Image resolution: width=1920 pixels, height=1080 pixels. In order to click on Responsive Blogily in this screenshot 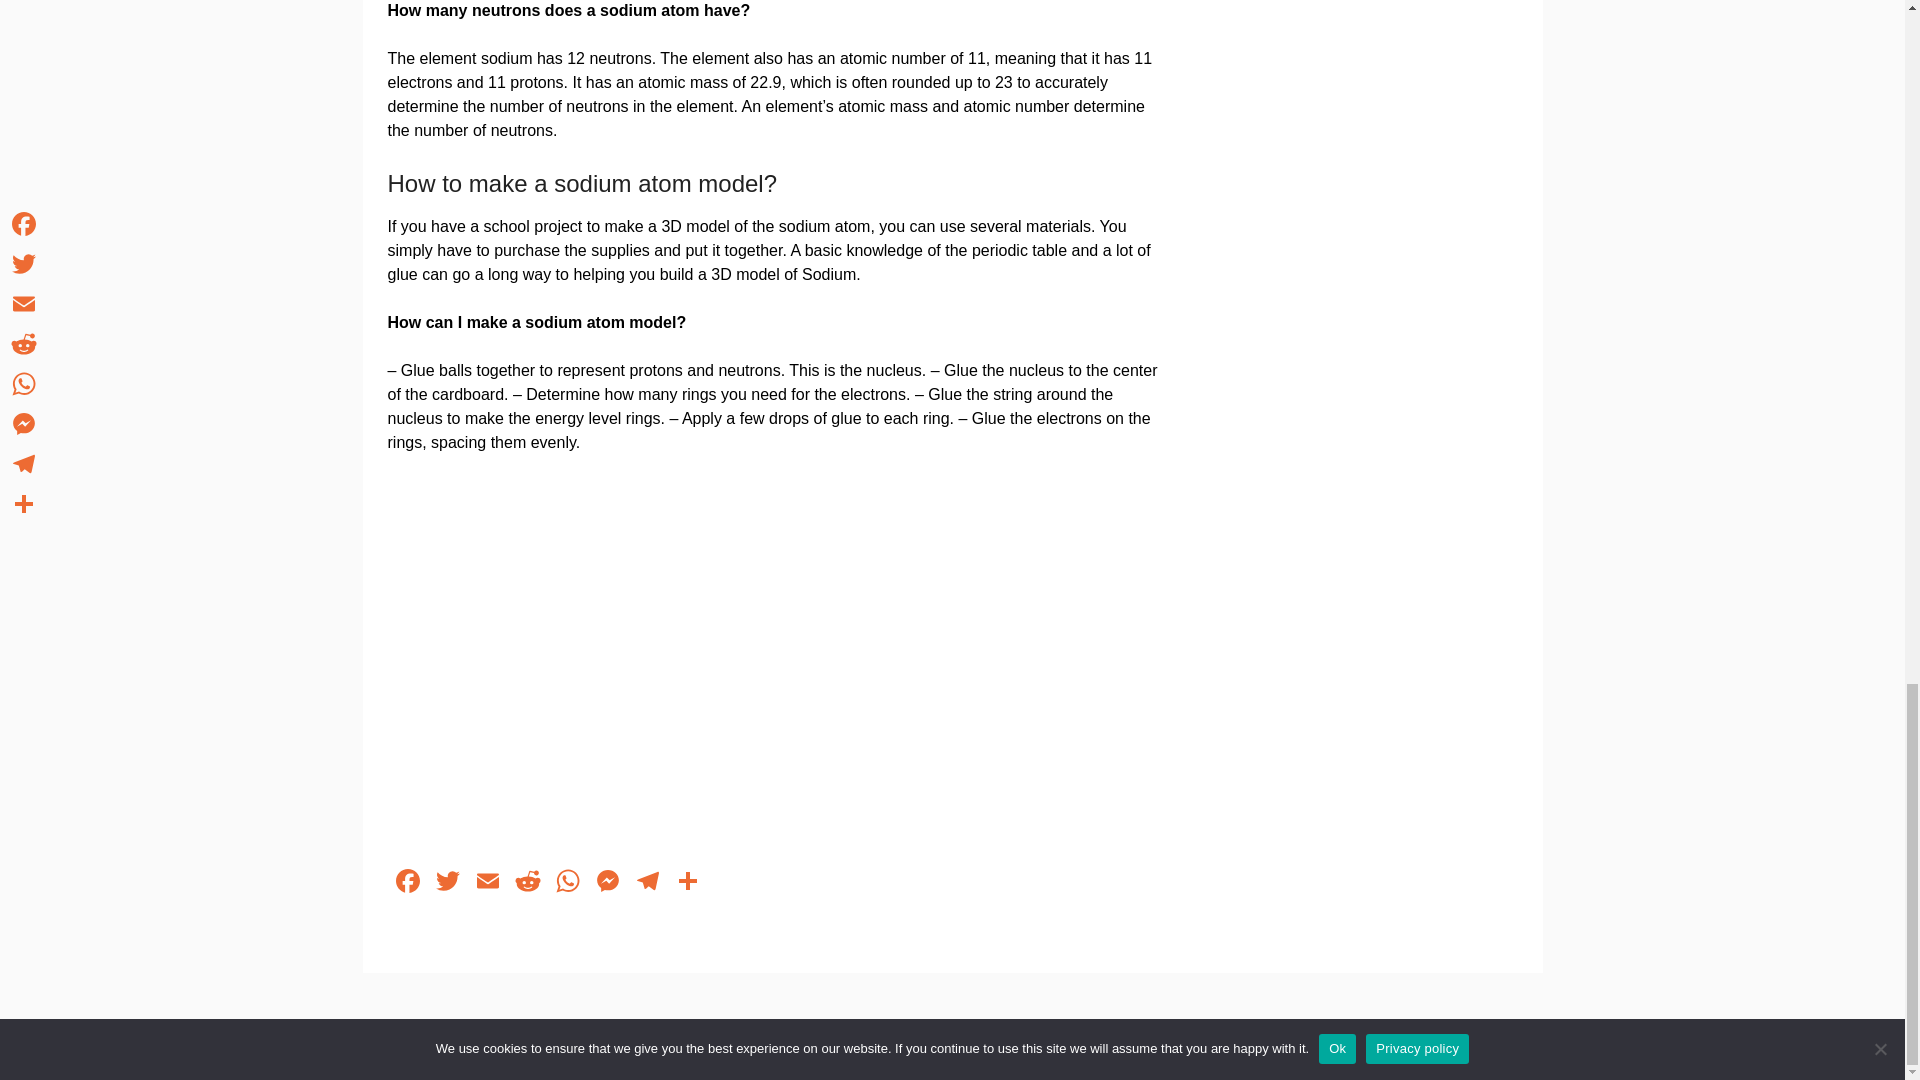, I will do `click(1084, 1052)`.